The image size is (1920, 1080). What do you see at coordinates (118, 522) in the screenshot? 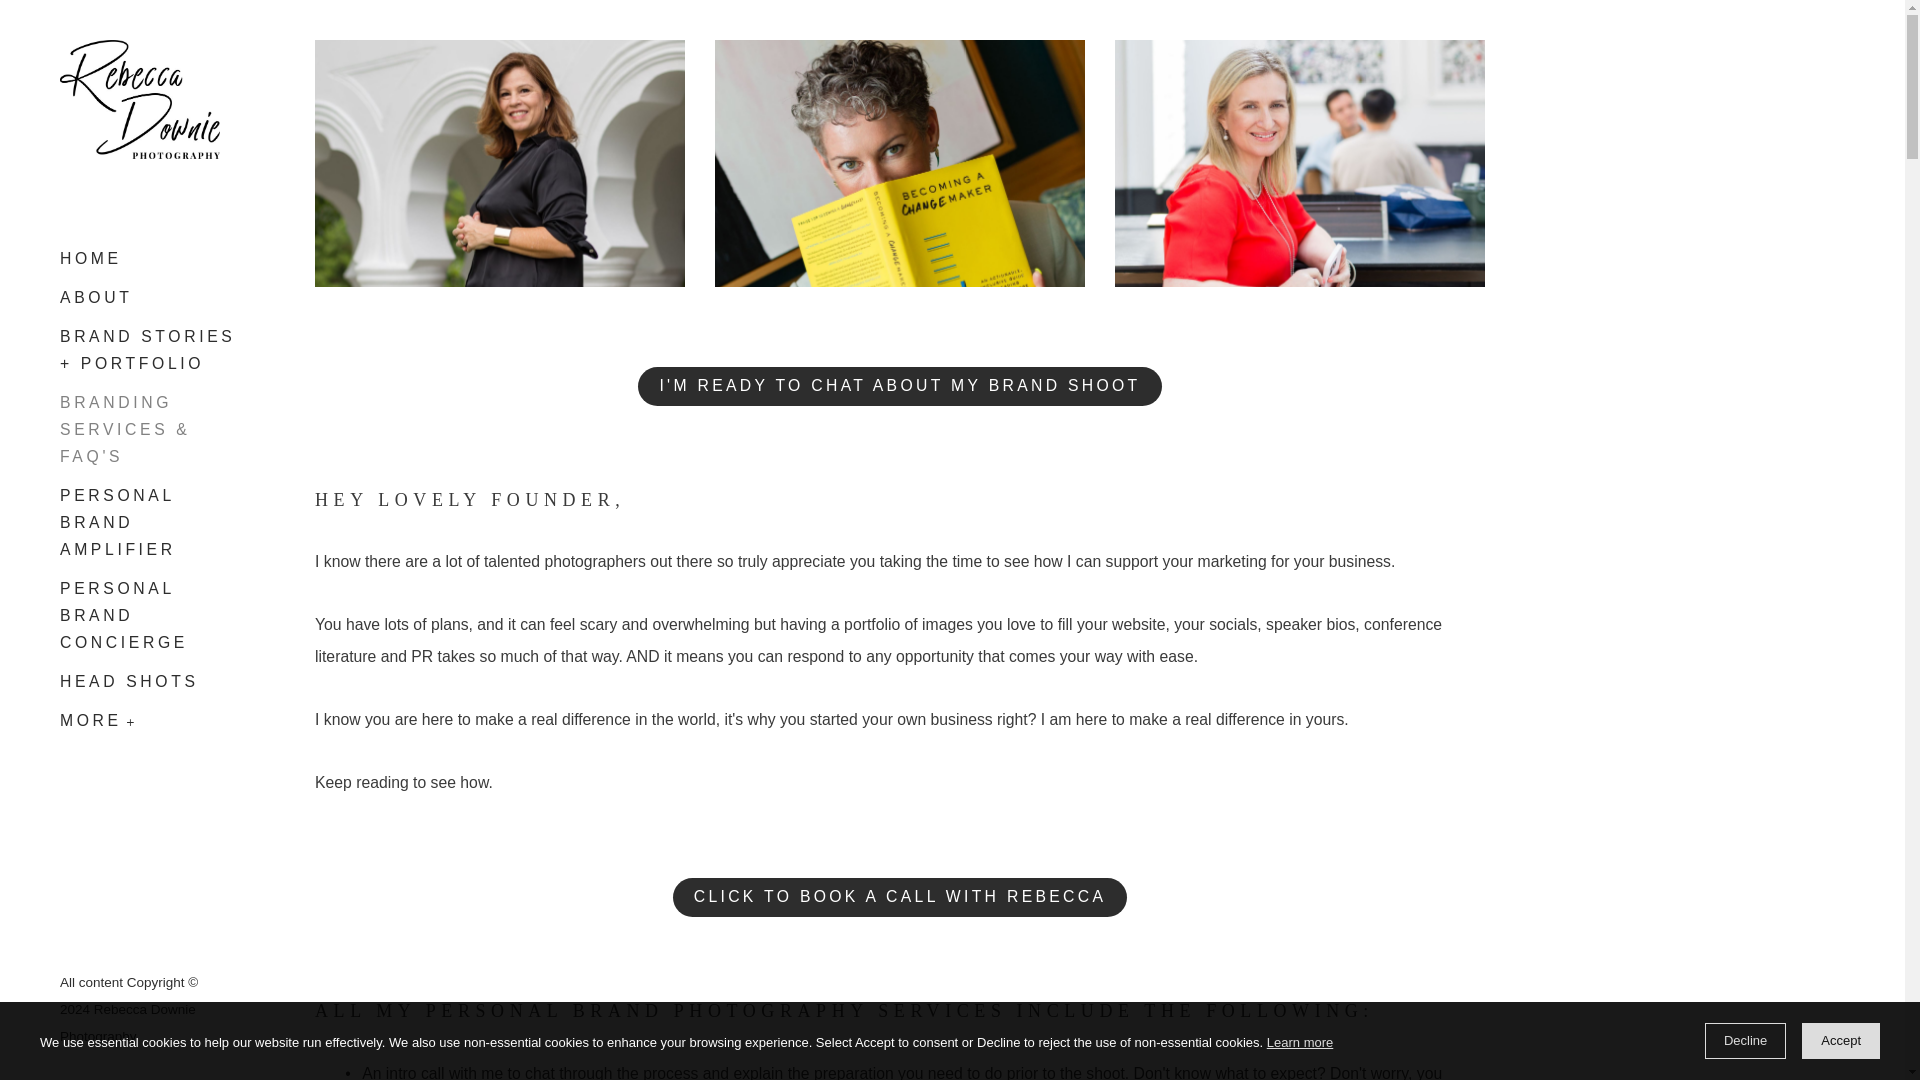
I see `PERSONAL BRAND AMPLIFIER` at bounding box center [118, 522].